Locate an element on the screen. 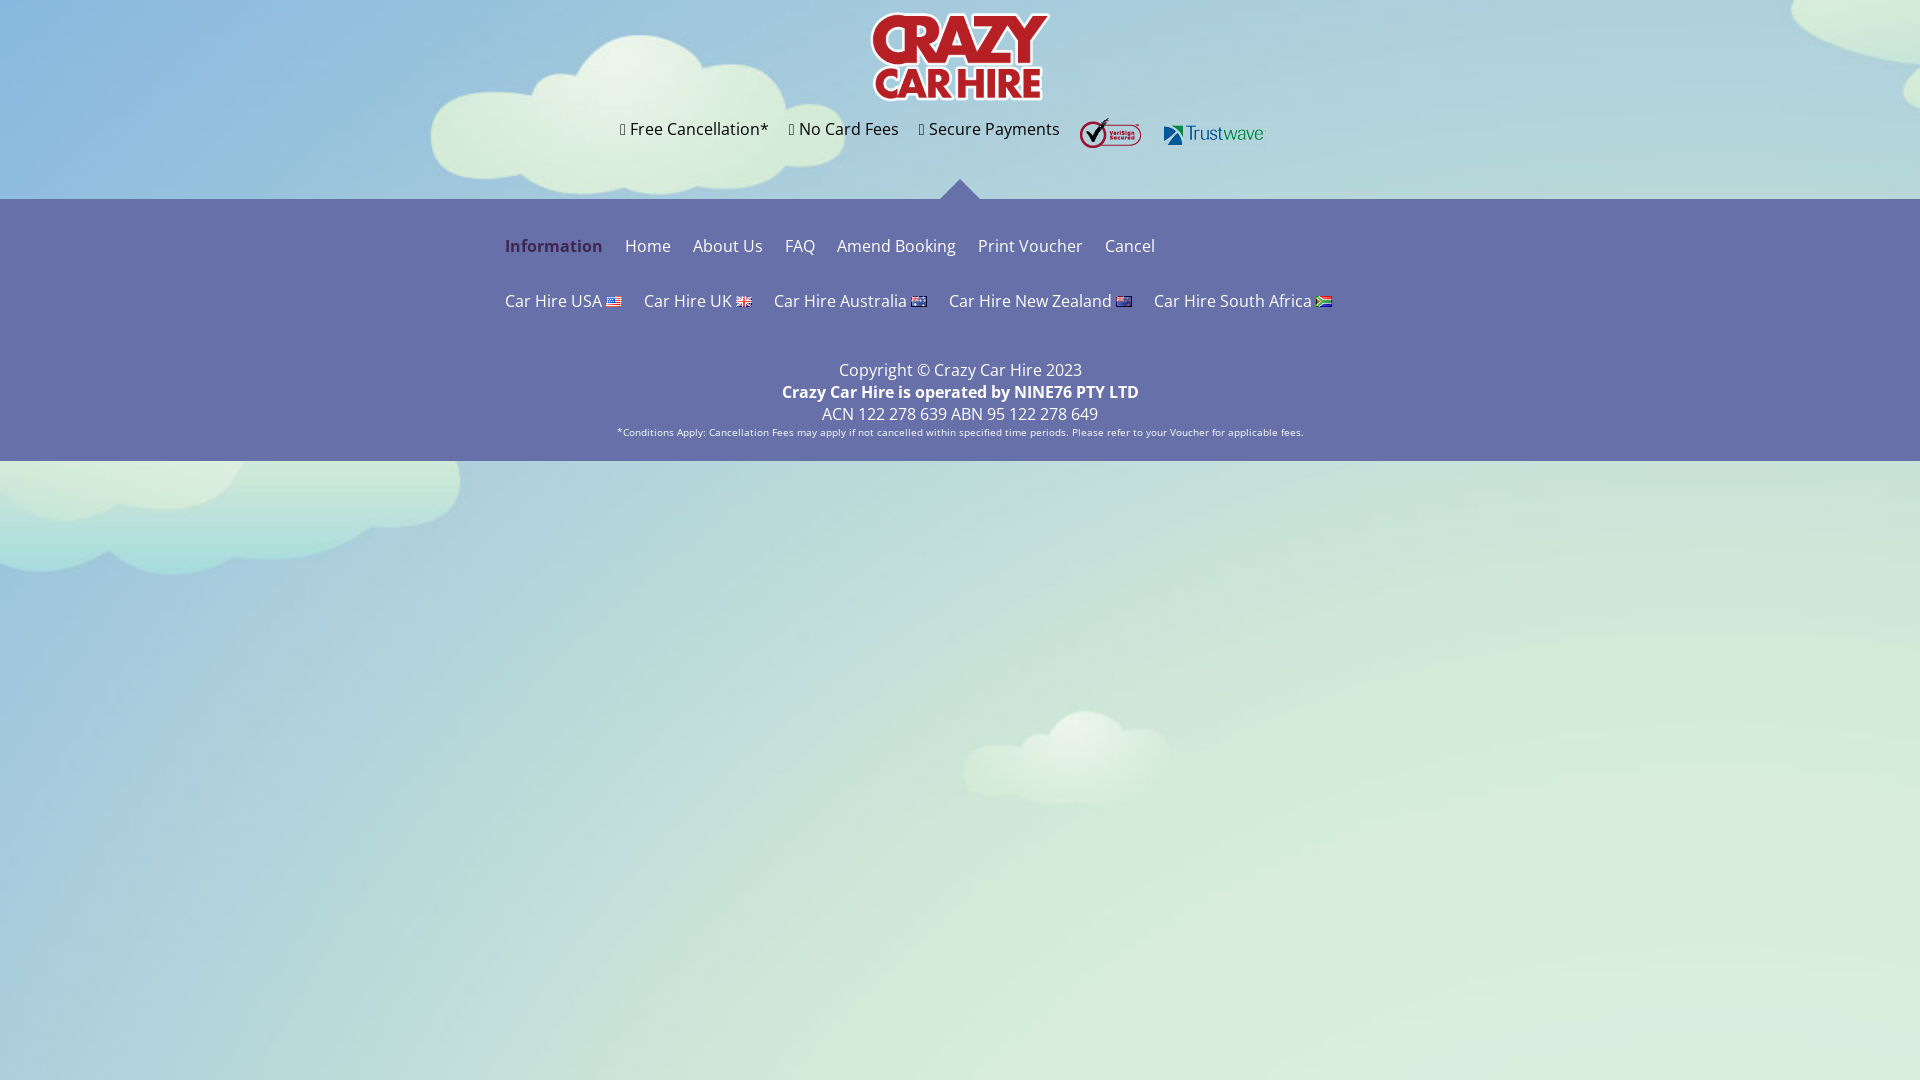 The height and width of the screenshot is (1080, 1920). FAQ is located at coordinates (800, 246).